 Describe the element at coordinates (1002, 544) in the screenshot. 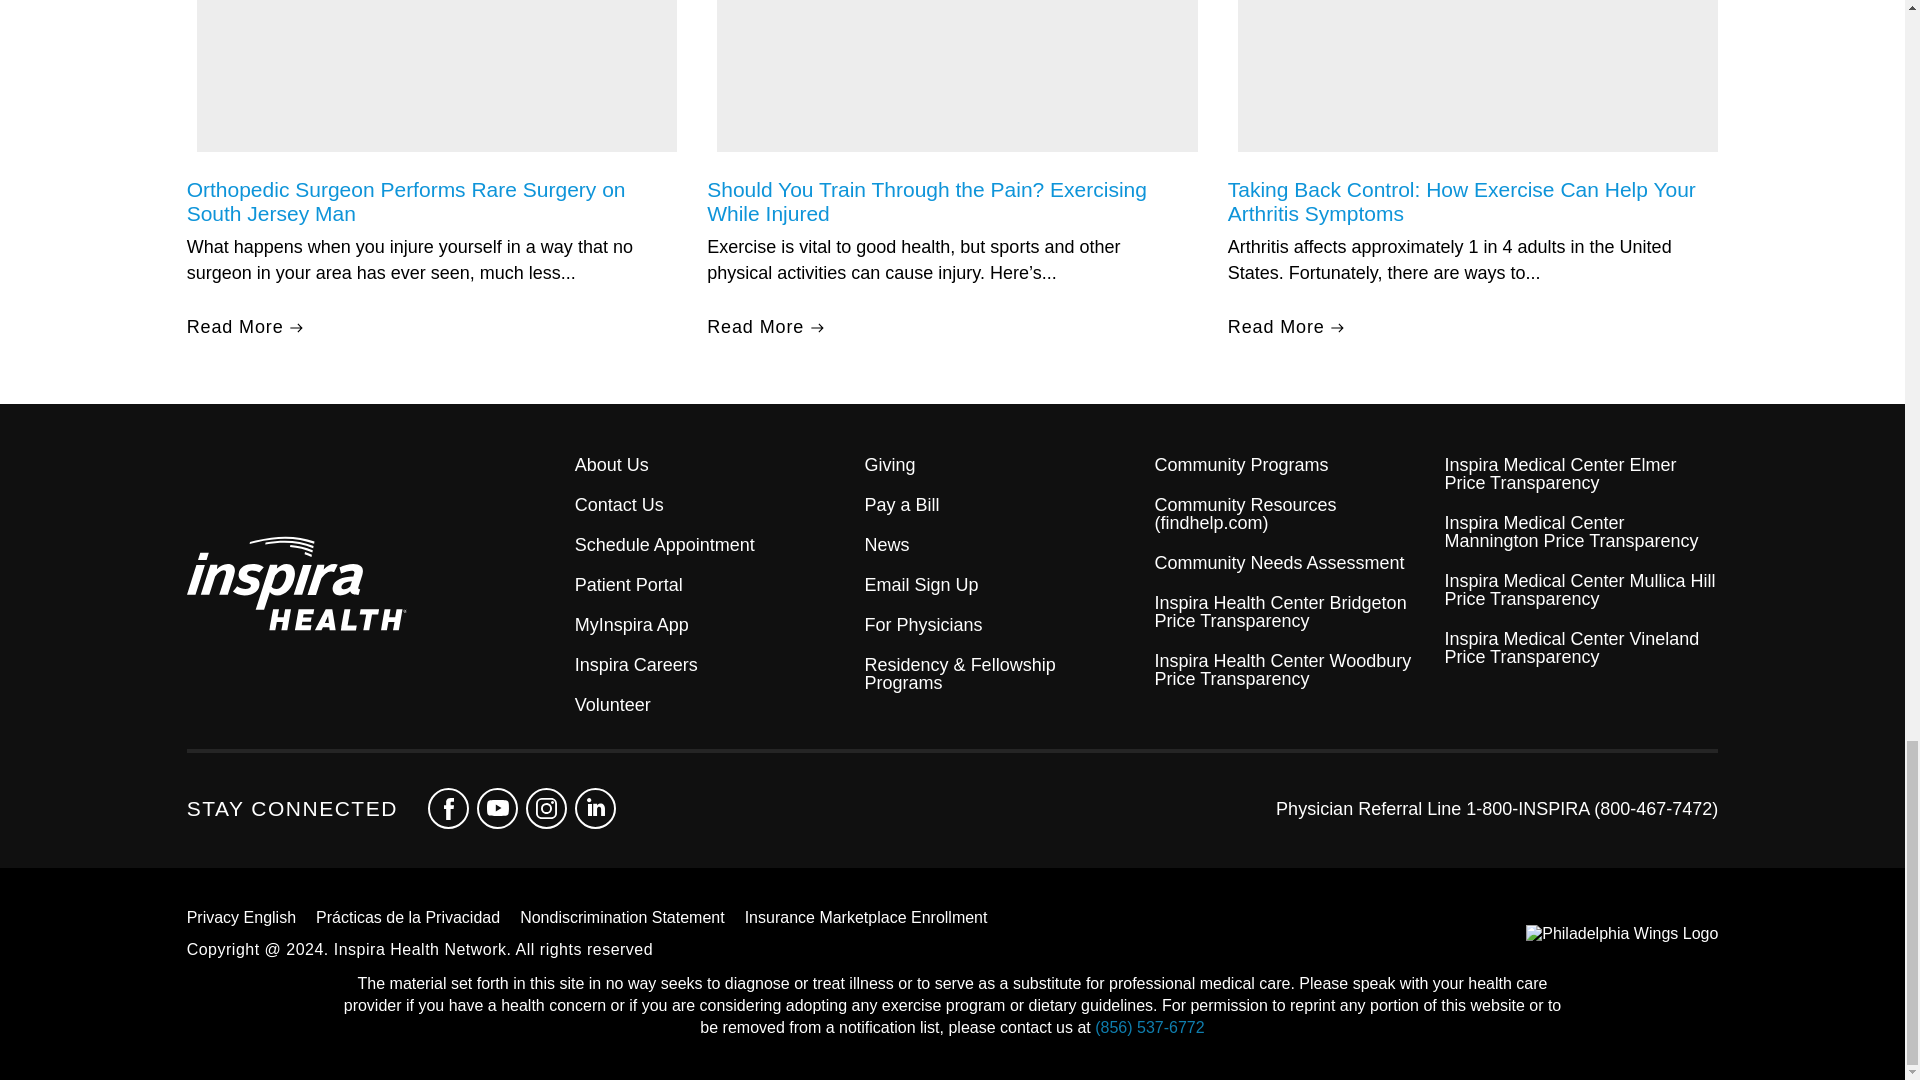

I see `Go to News` at that location.